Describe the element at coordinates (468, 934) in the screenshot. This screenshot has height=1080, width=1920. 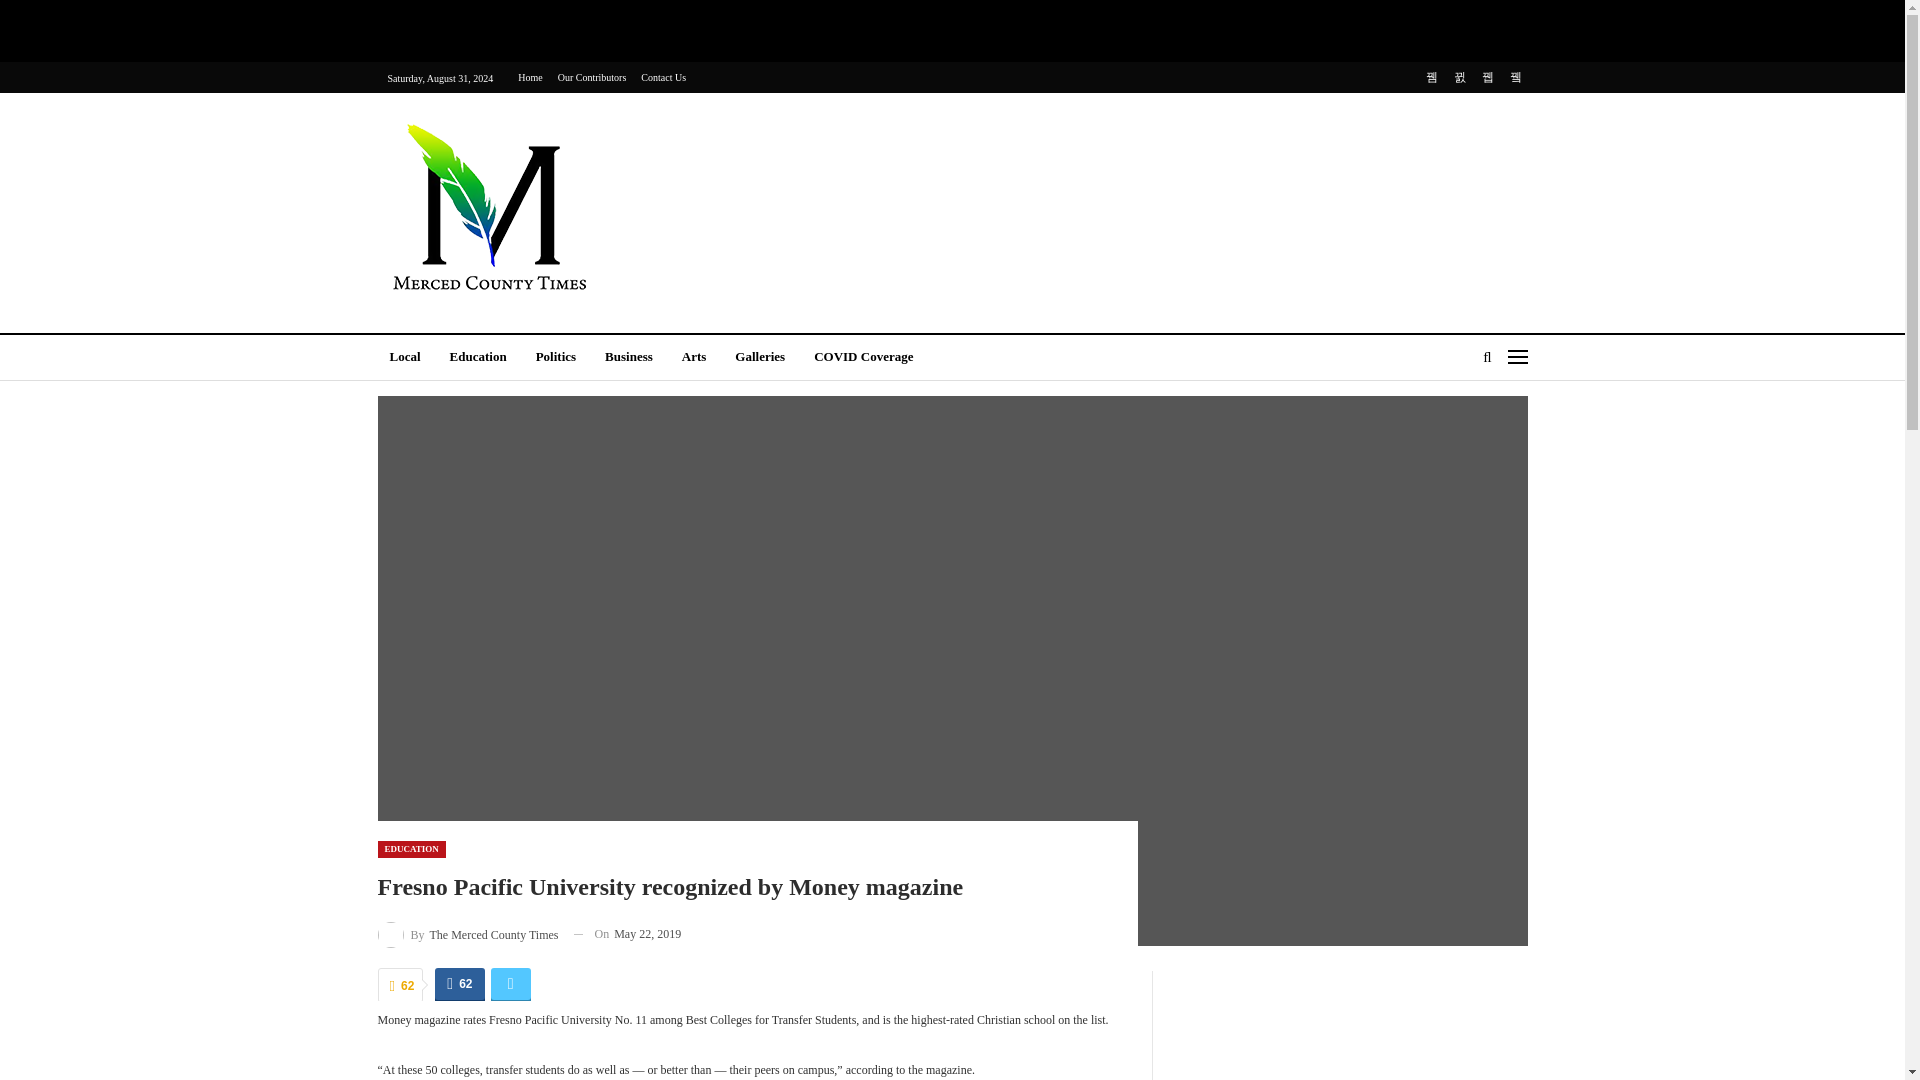
I see `Browse Author Articles` at that location.